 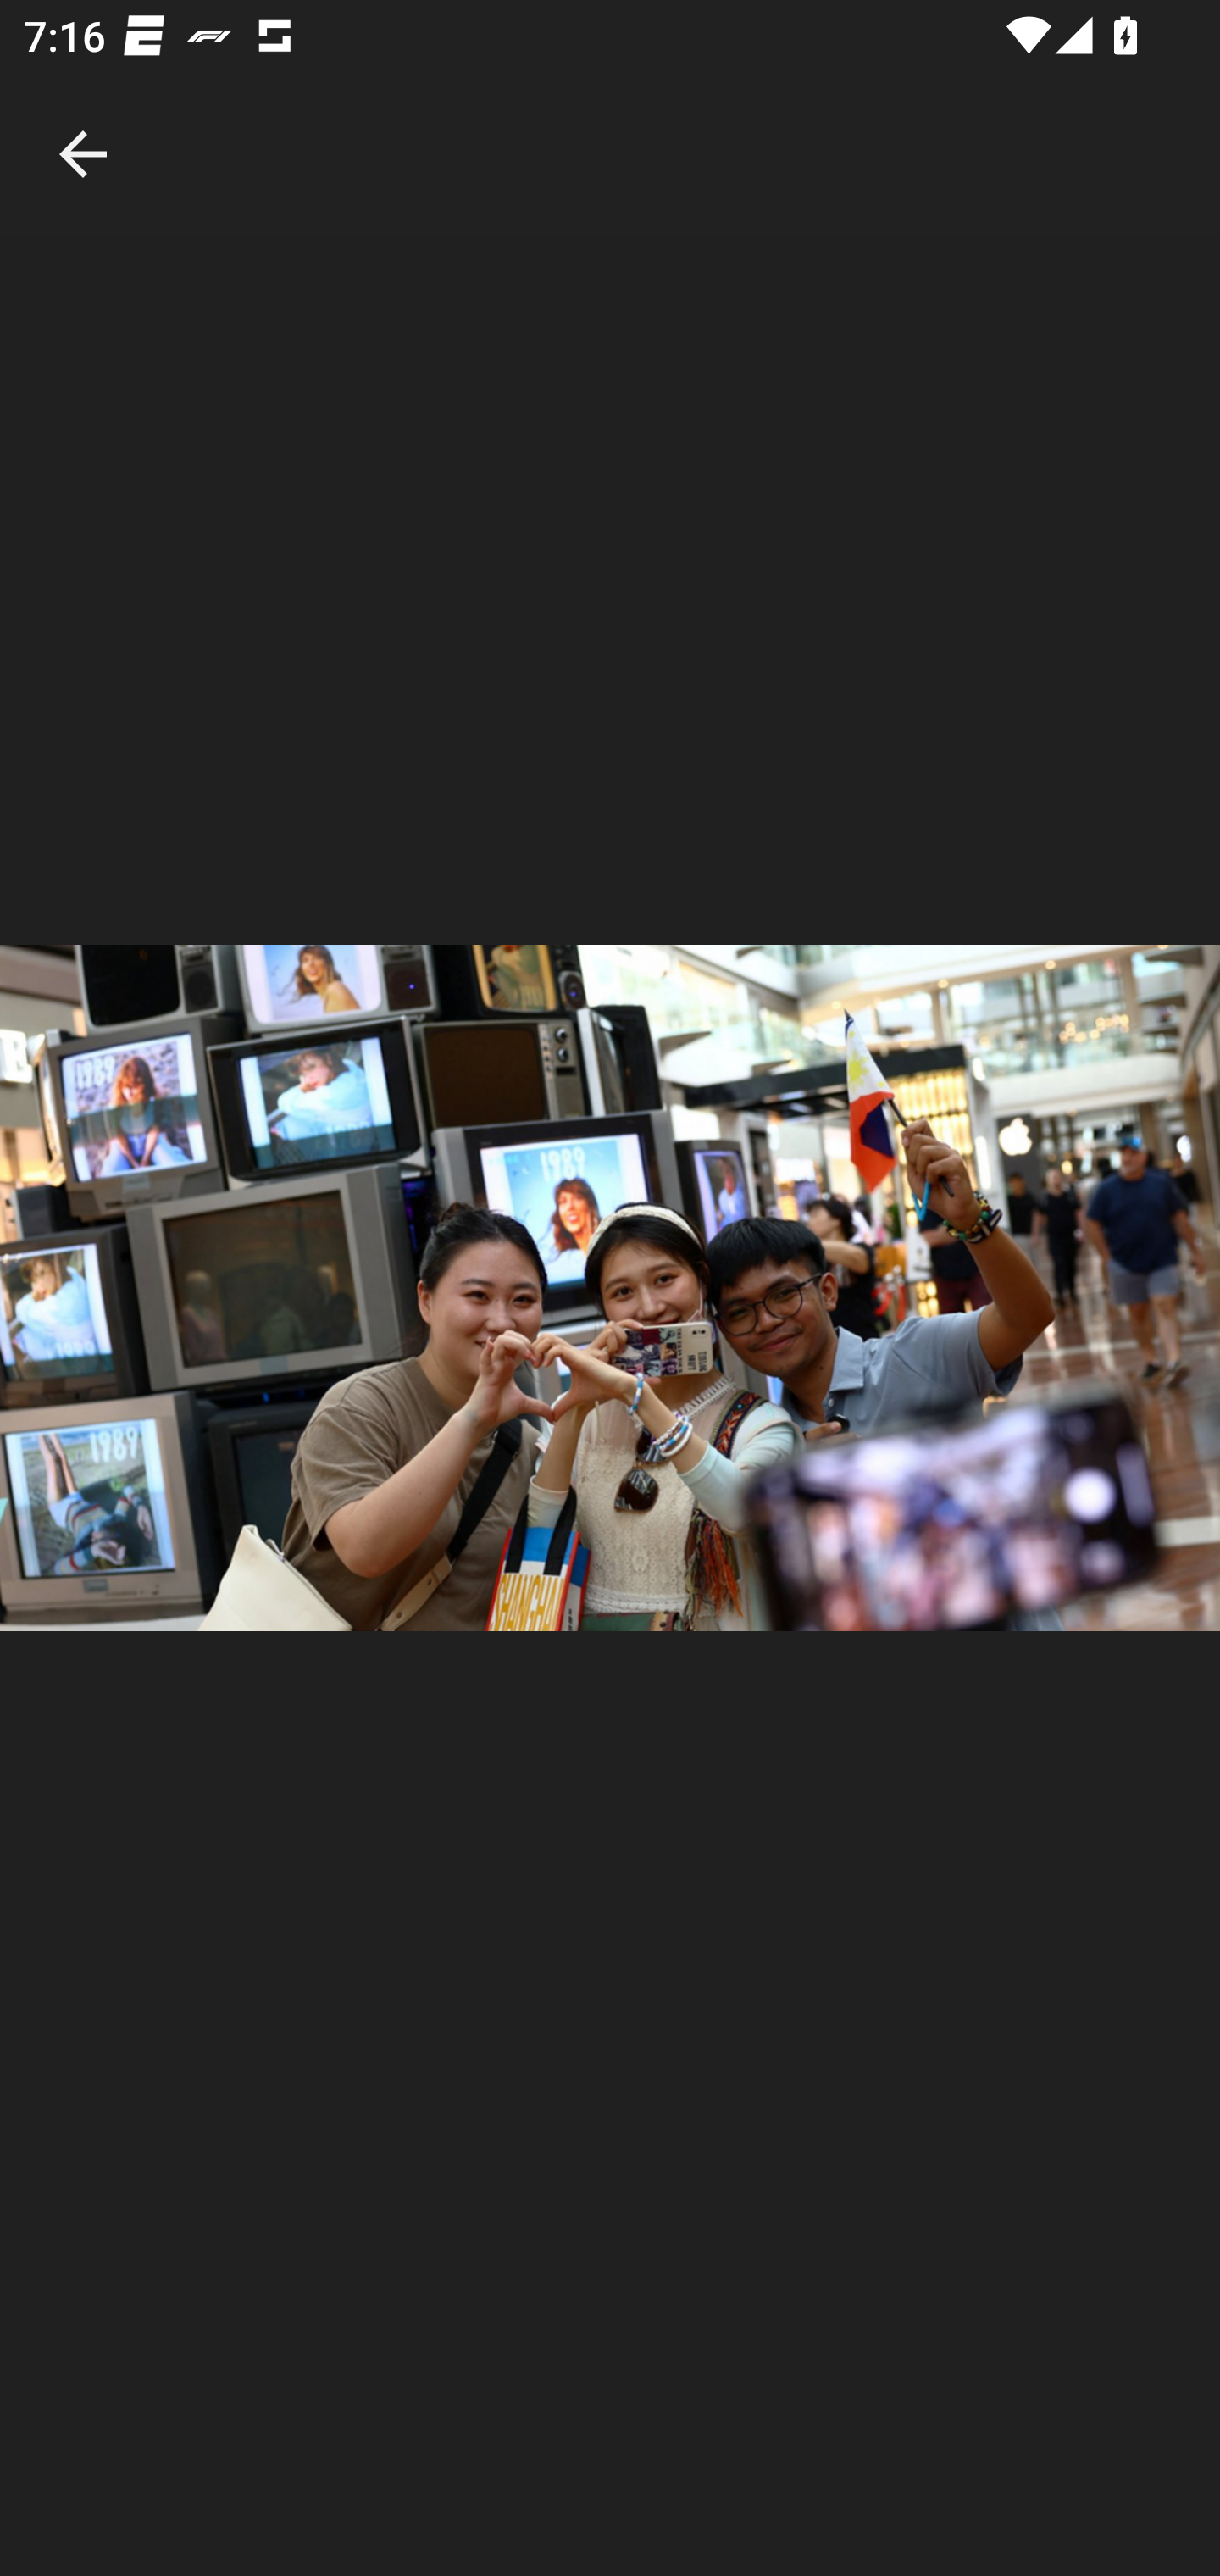 What do you see at coordinates (83, 119) in the screenshot?
I see `Back` at bounding box center [83, 119].